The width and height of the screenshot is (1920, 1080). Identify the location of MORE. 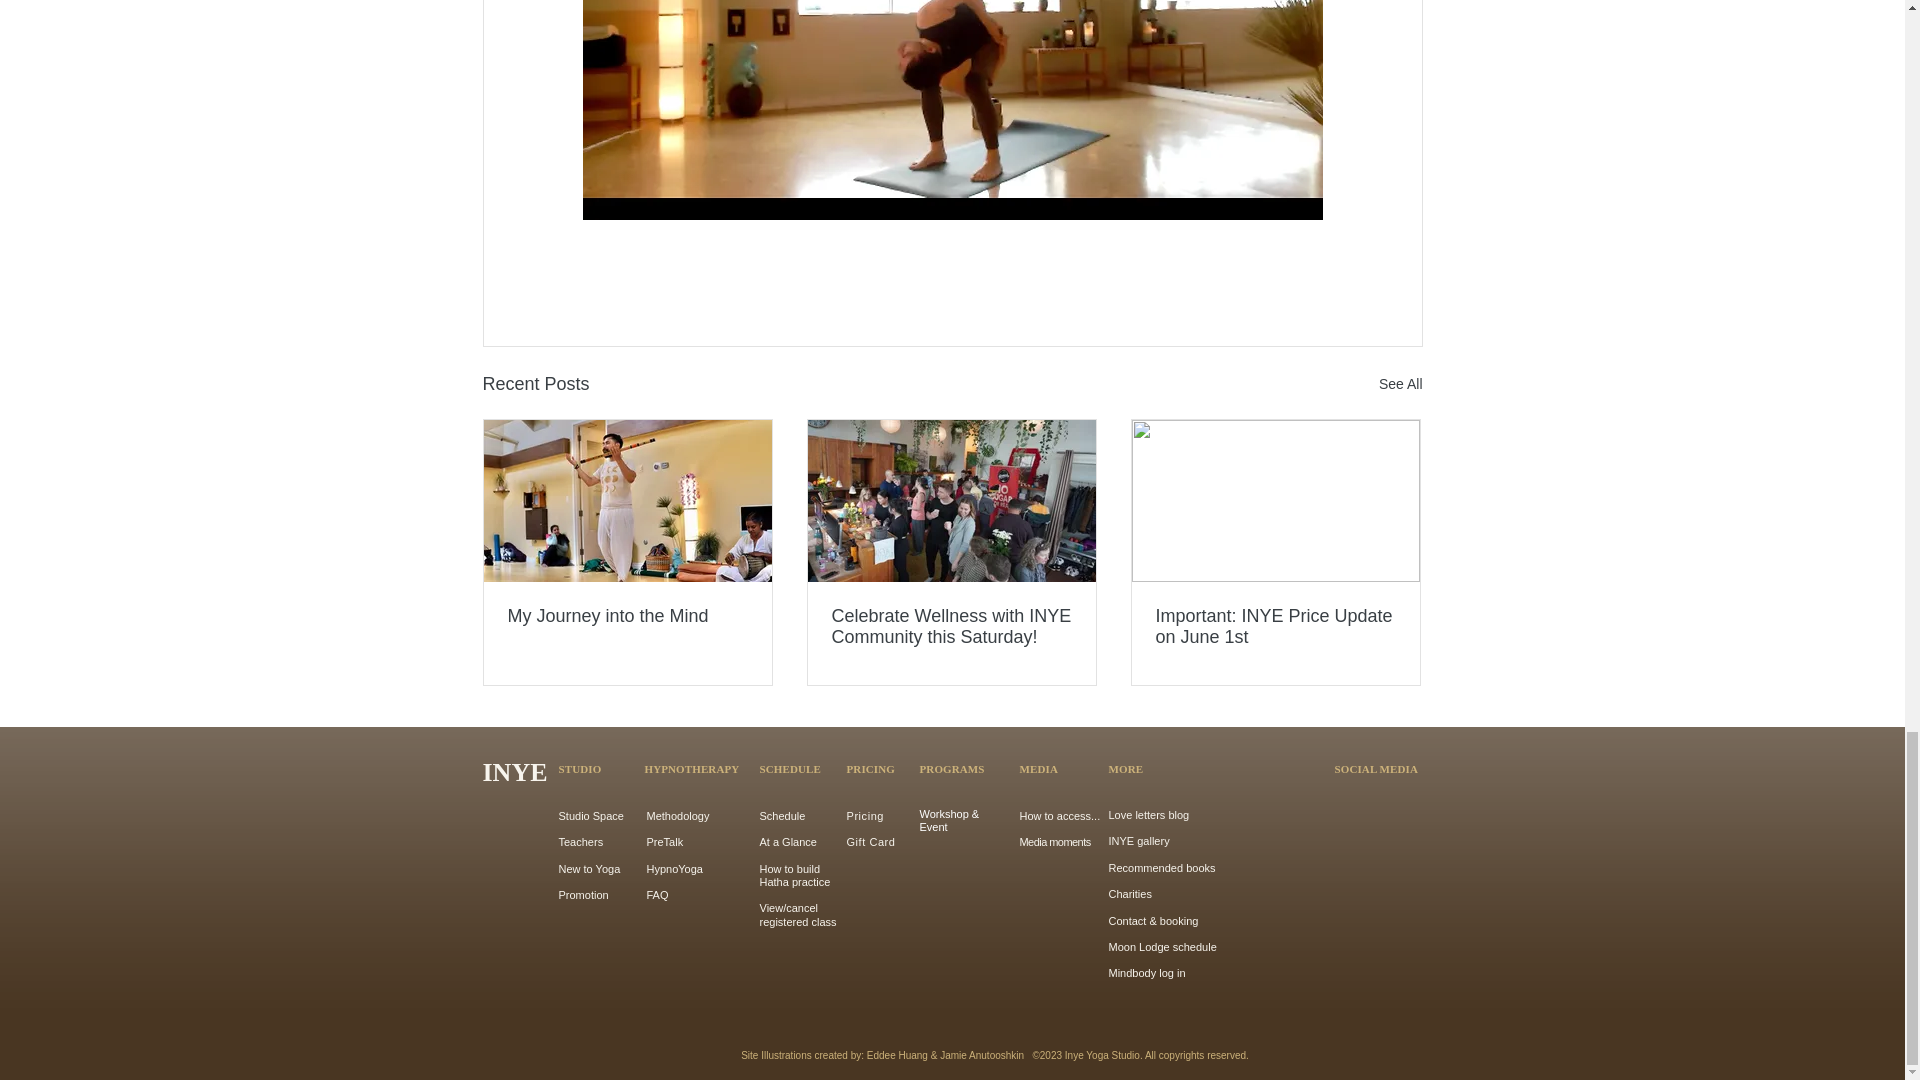
(1124, 768).